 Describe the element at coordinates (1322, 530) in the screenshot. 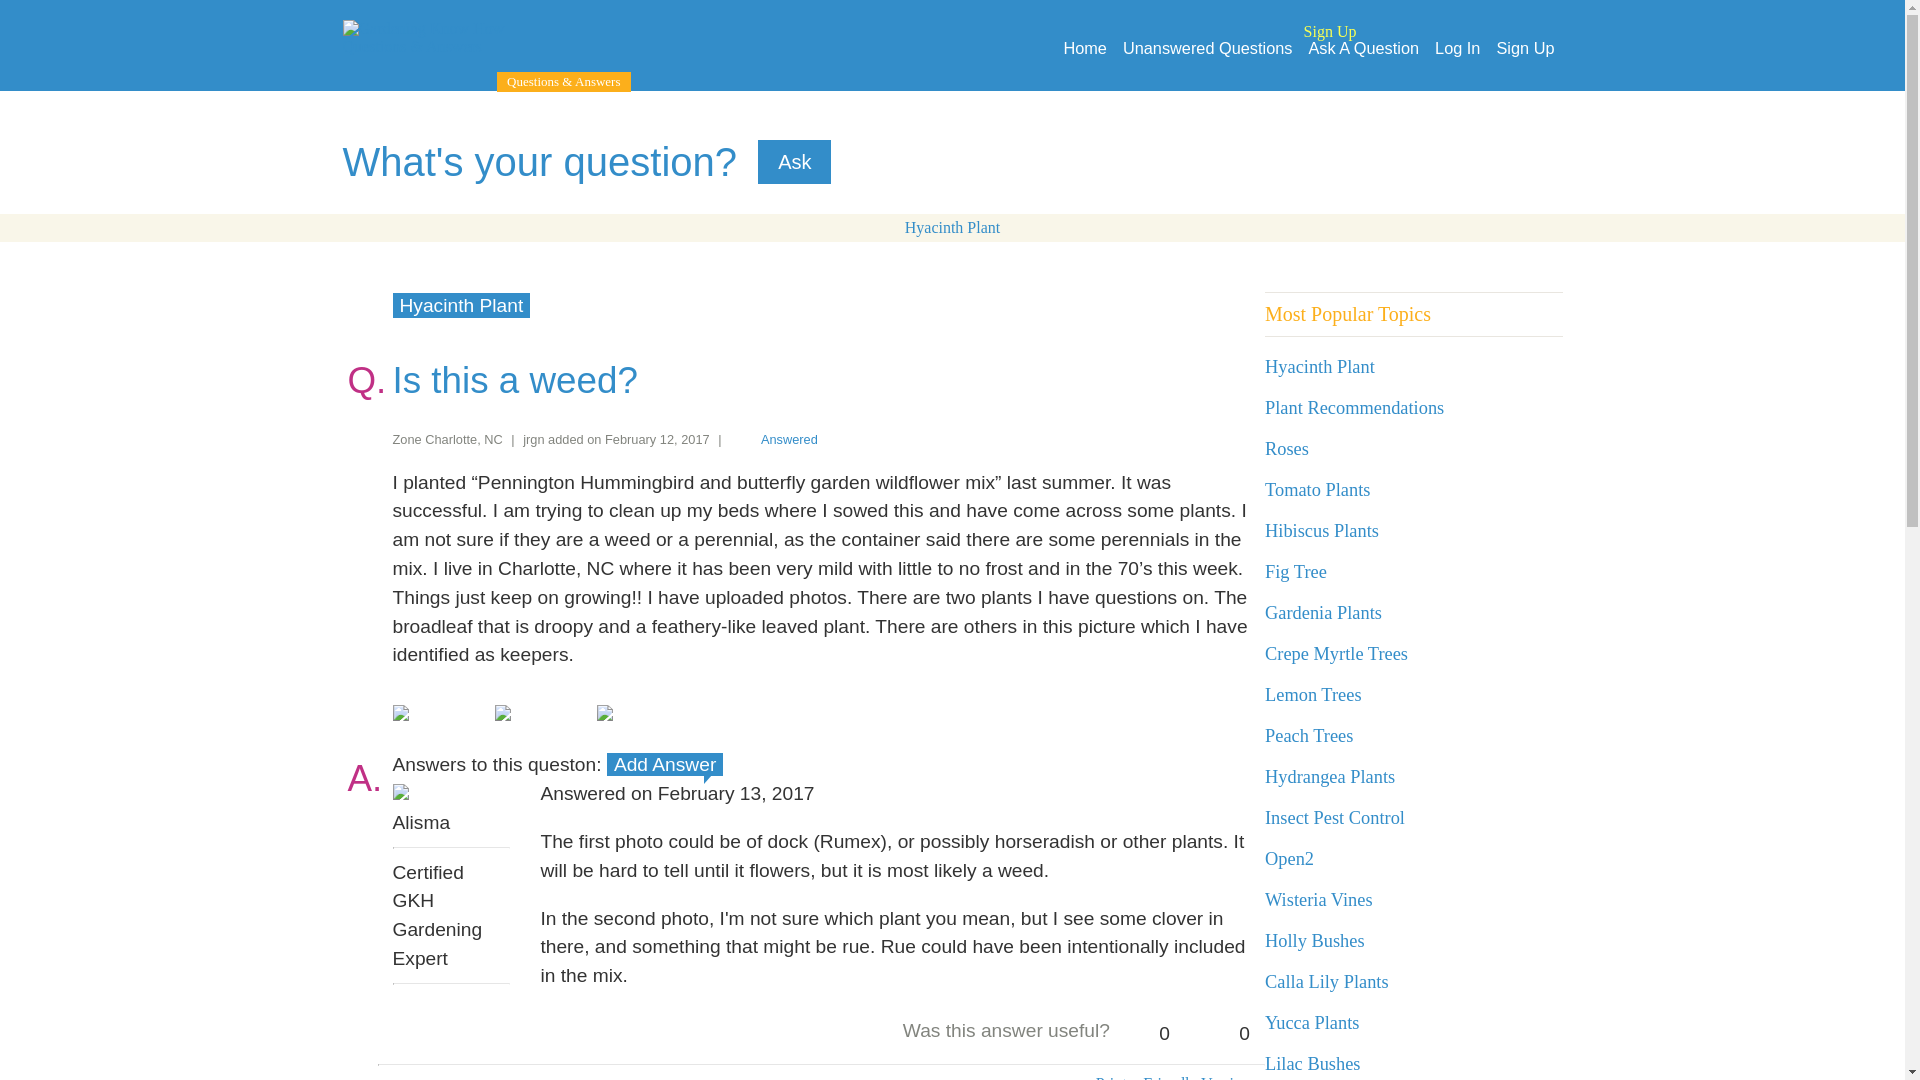

I see `Hibiscus Plants` at that location.